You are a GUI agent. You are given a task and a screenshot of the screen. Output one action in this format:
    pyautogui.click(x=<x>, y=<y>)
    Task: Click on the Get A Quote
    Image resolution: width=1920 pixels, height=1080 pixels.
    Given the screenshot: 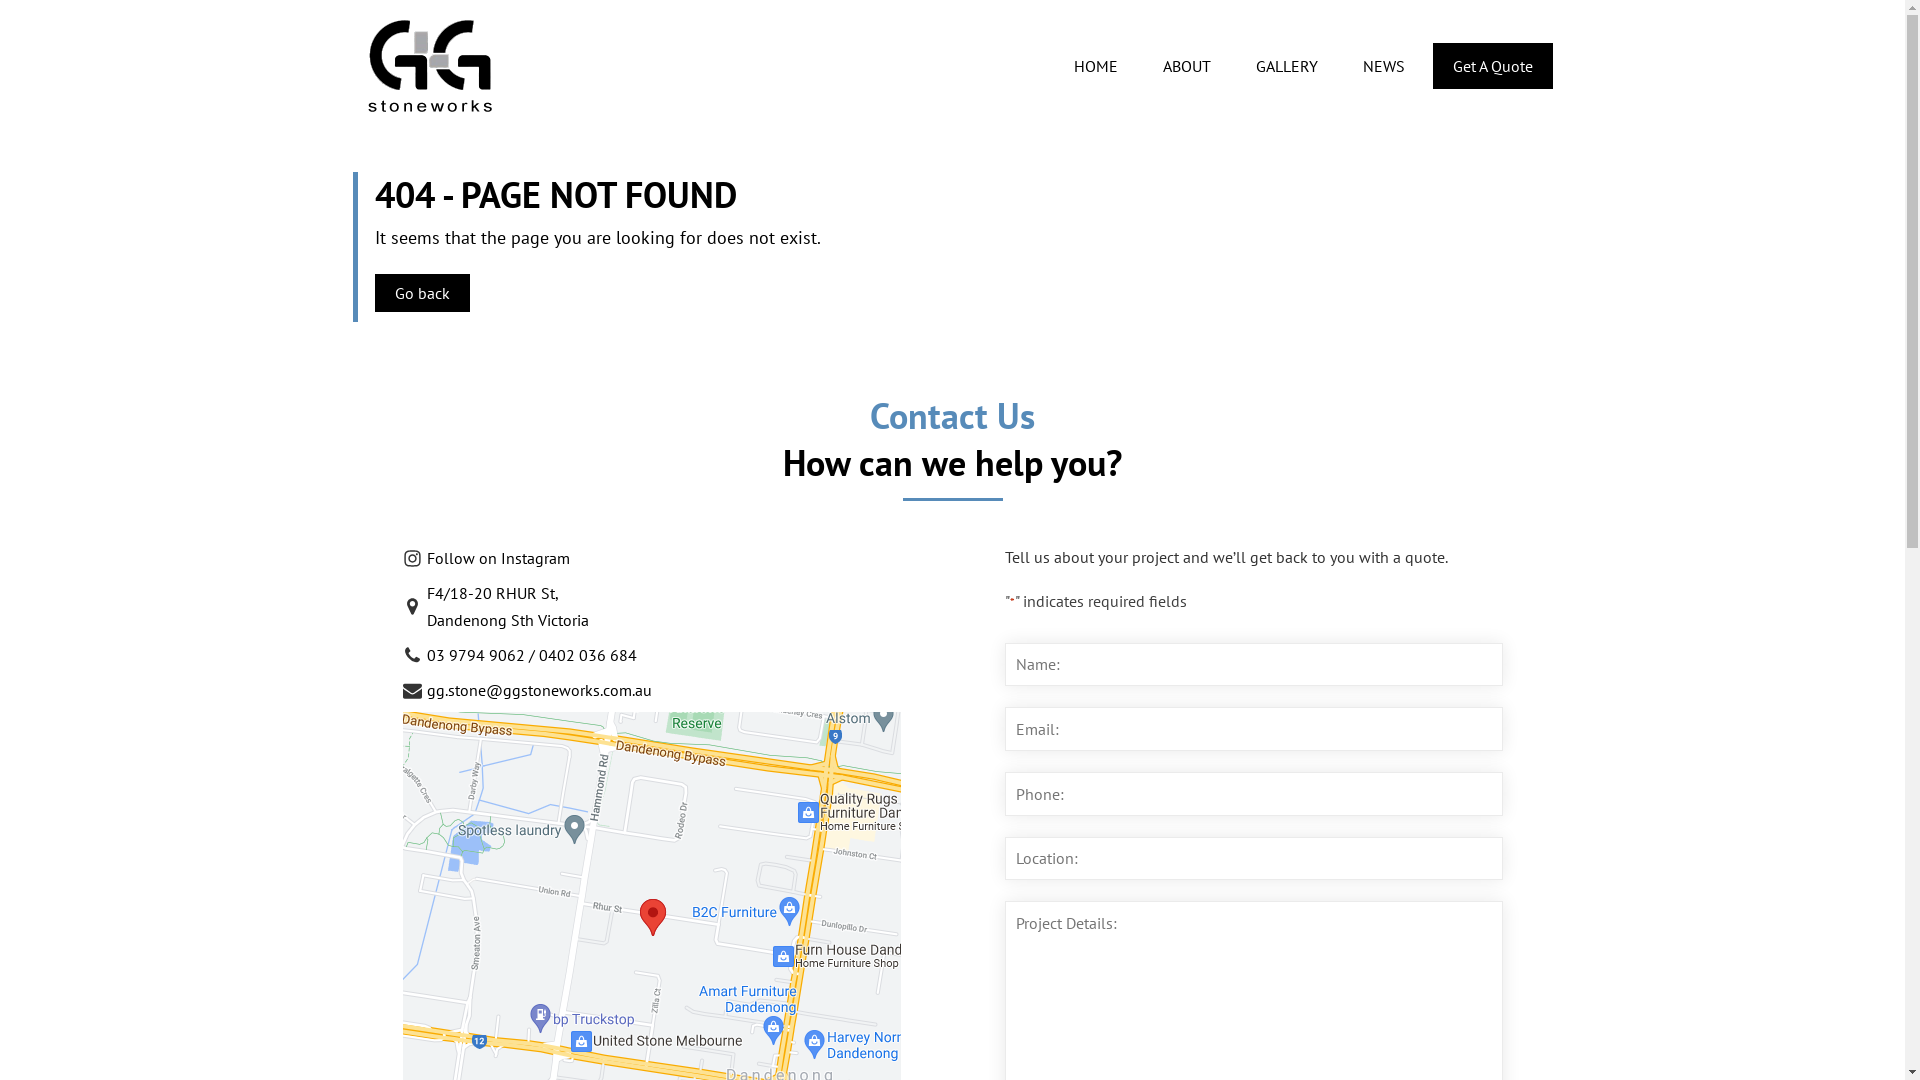 What is the action you would take?
    pyautogui.click(x=1492, y=66)
    